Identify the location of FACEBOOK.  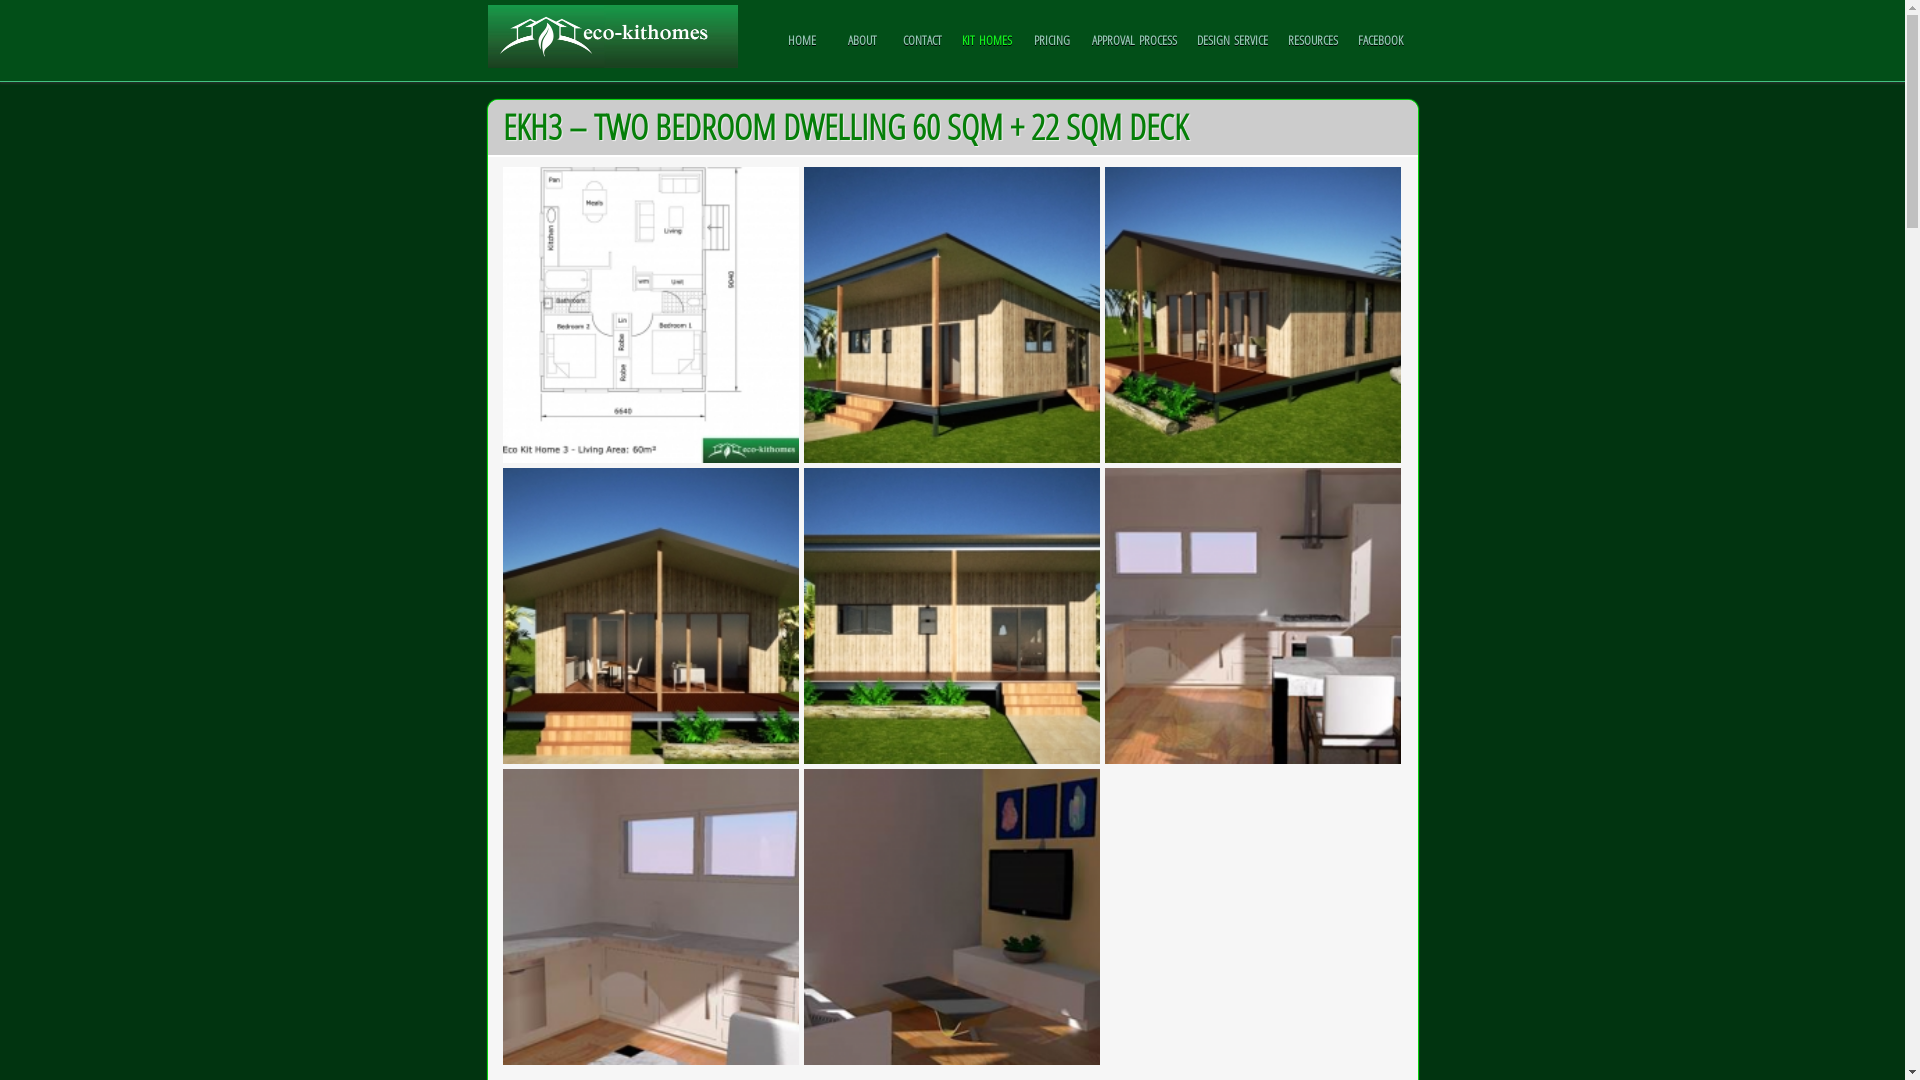
(1380, 40).